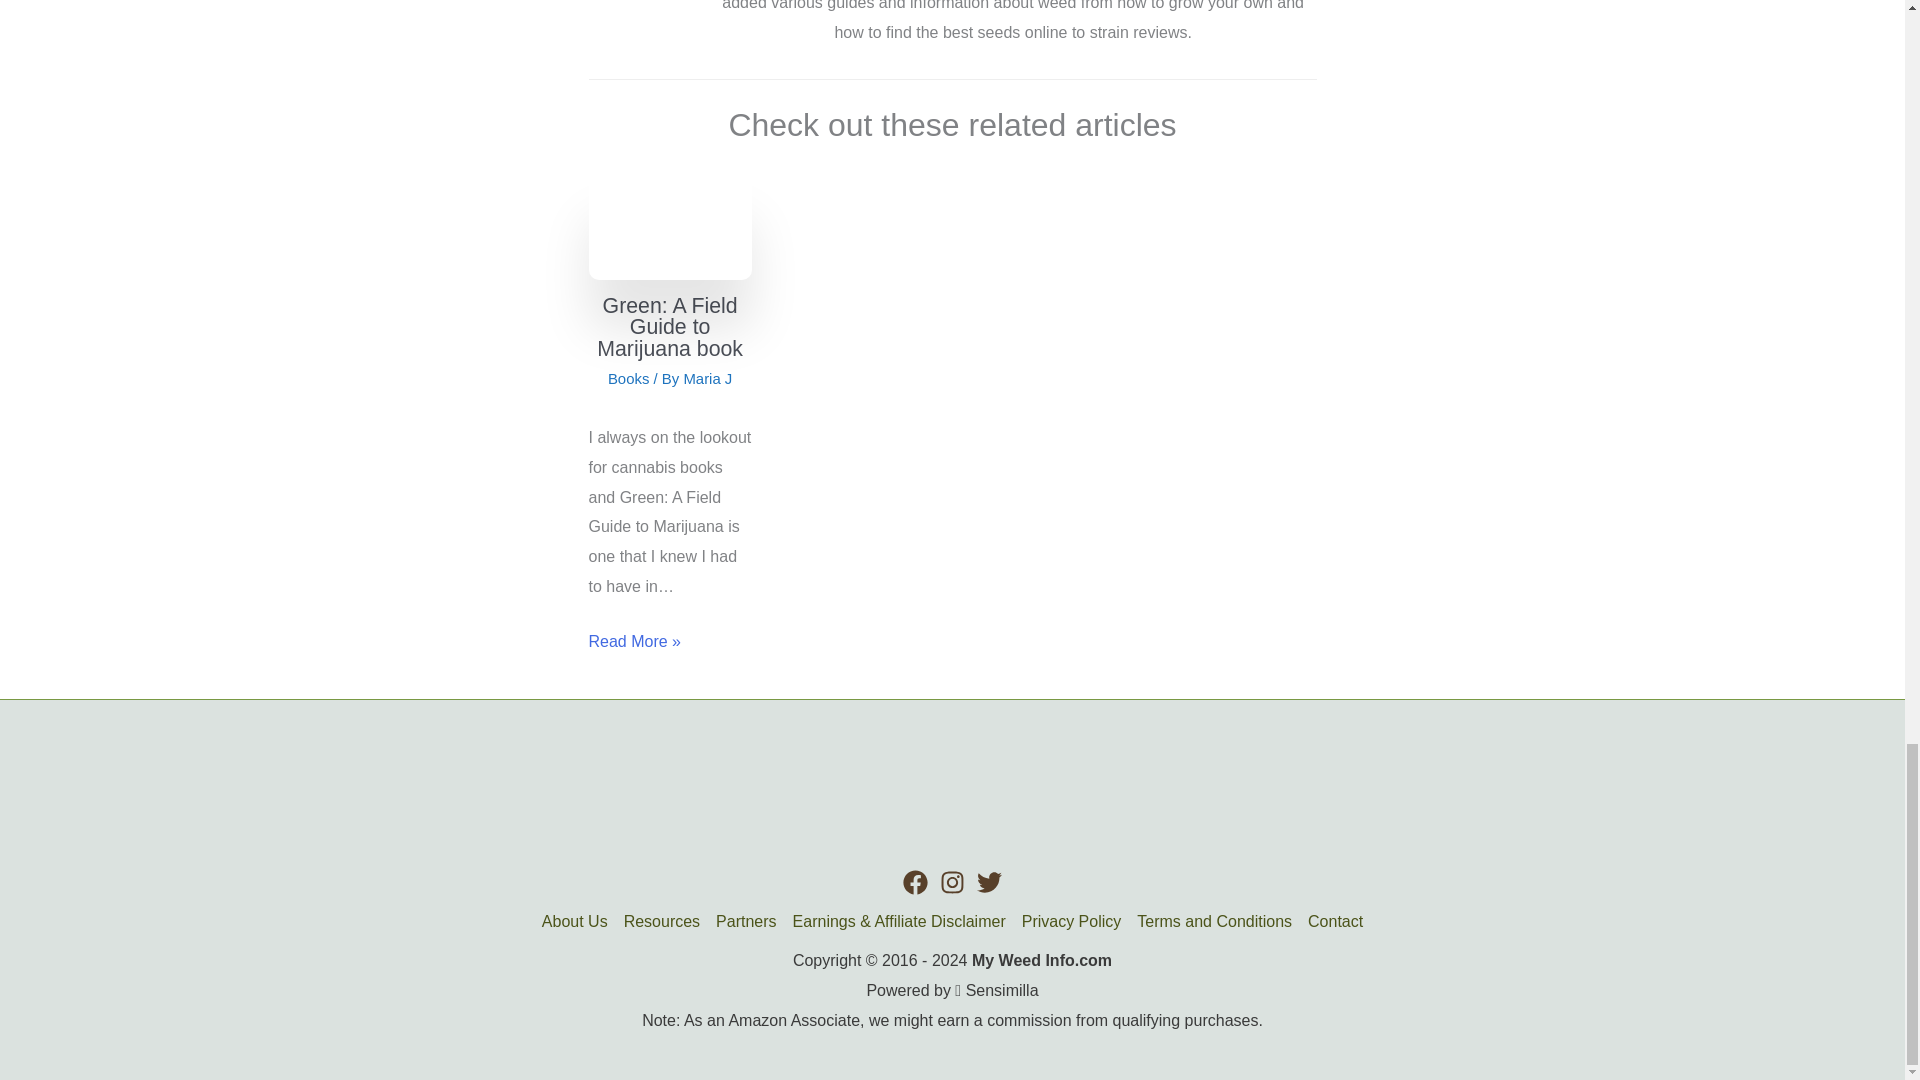  Describe the element at coordinates (707, 378) in the screenshot. I see `View all posts by Maria J` at that location.